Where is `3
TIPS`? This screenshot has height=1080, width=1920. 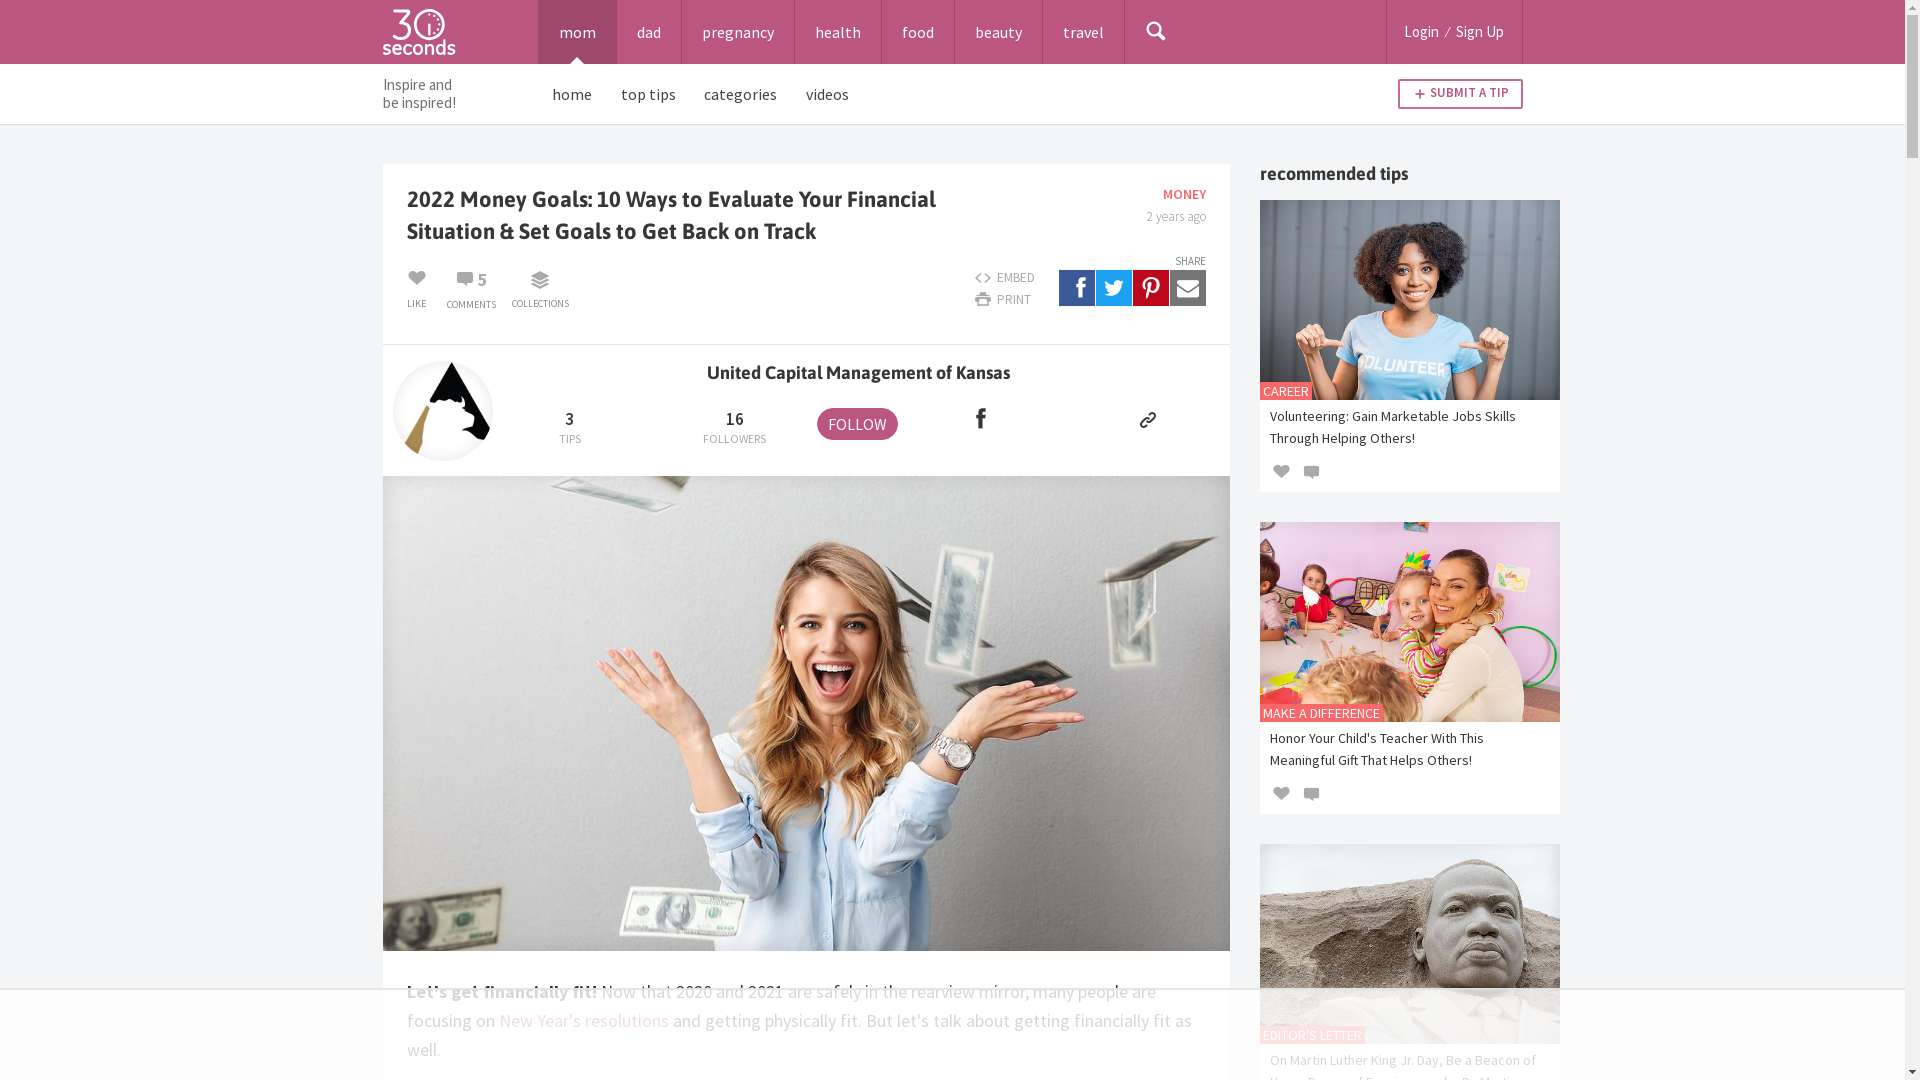
3
TIPS is located at coordinates (570, 428).